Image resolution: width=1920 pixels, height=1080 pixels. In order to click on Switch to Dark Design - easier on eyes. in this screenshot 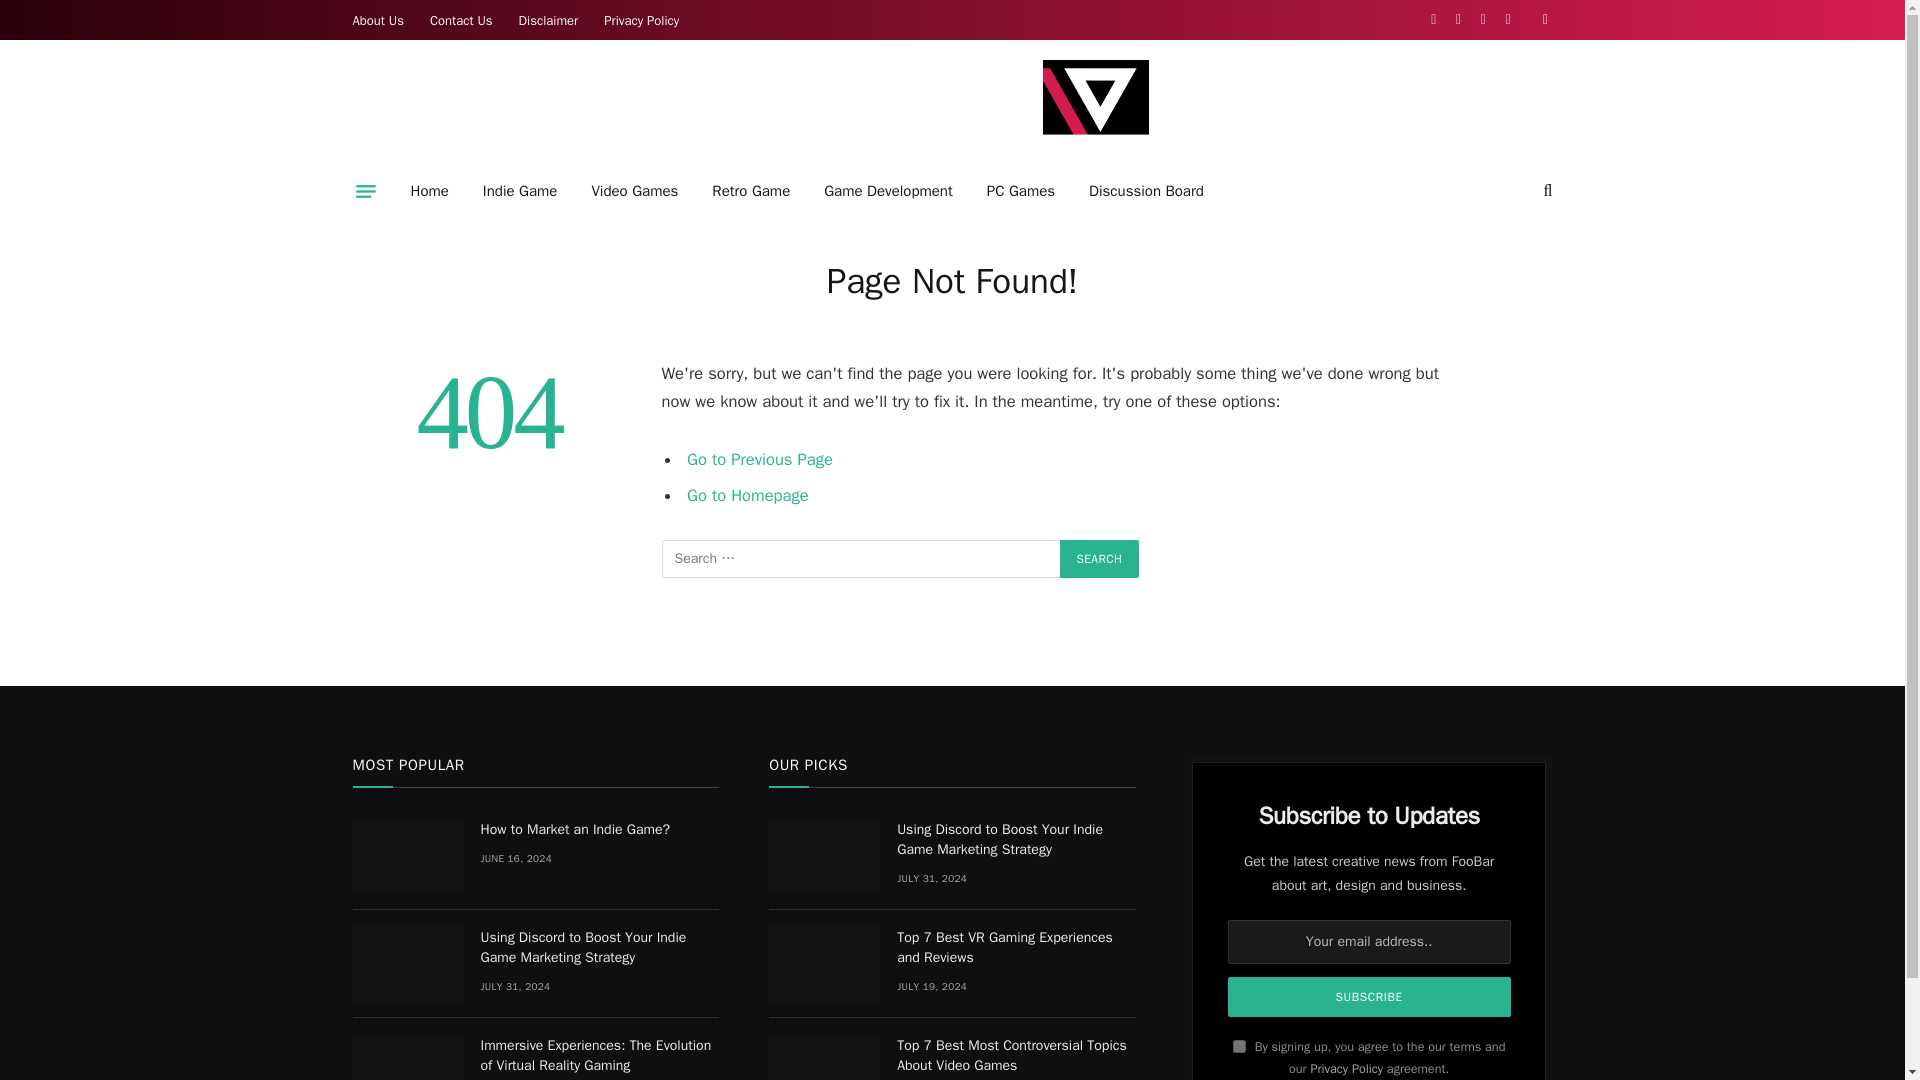, I will do `click(1542, 20)`.